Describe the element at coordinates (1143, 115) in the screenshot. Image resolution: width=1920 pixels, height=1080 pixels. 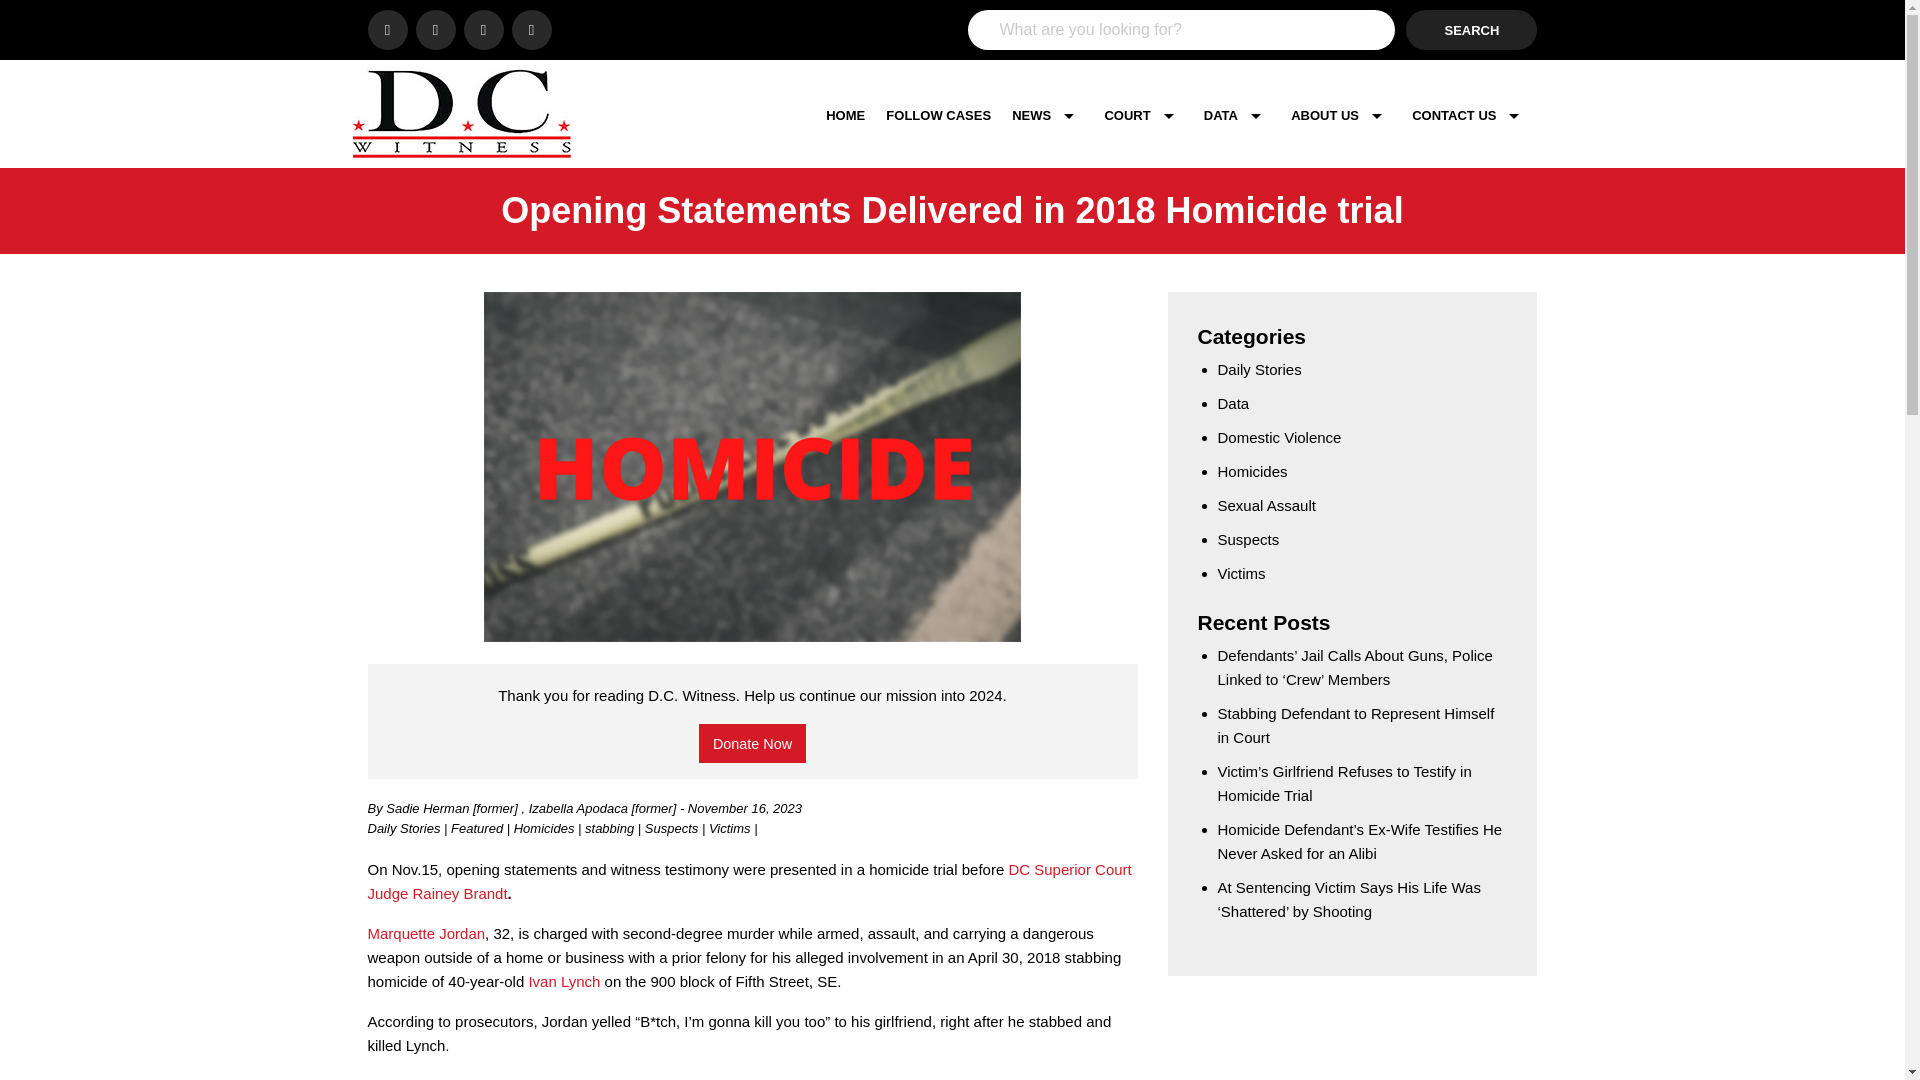
I see `COURT` at that location.